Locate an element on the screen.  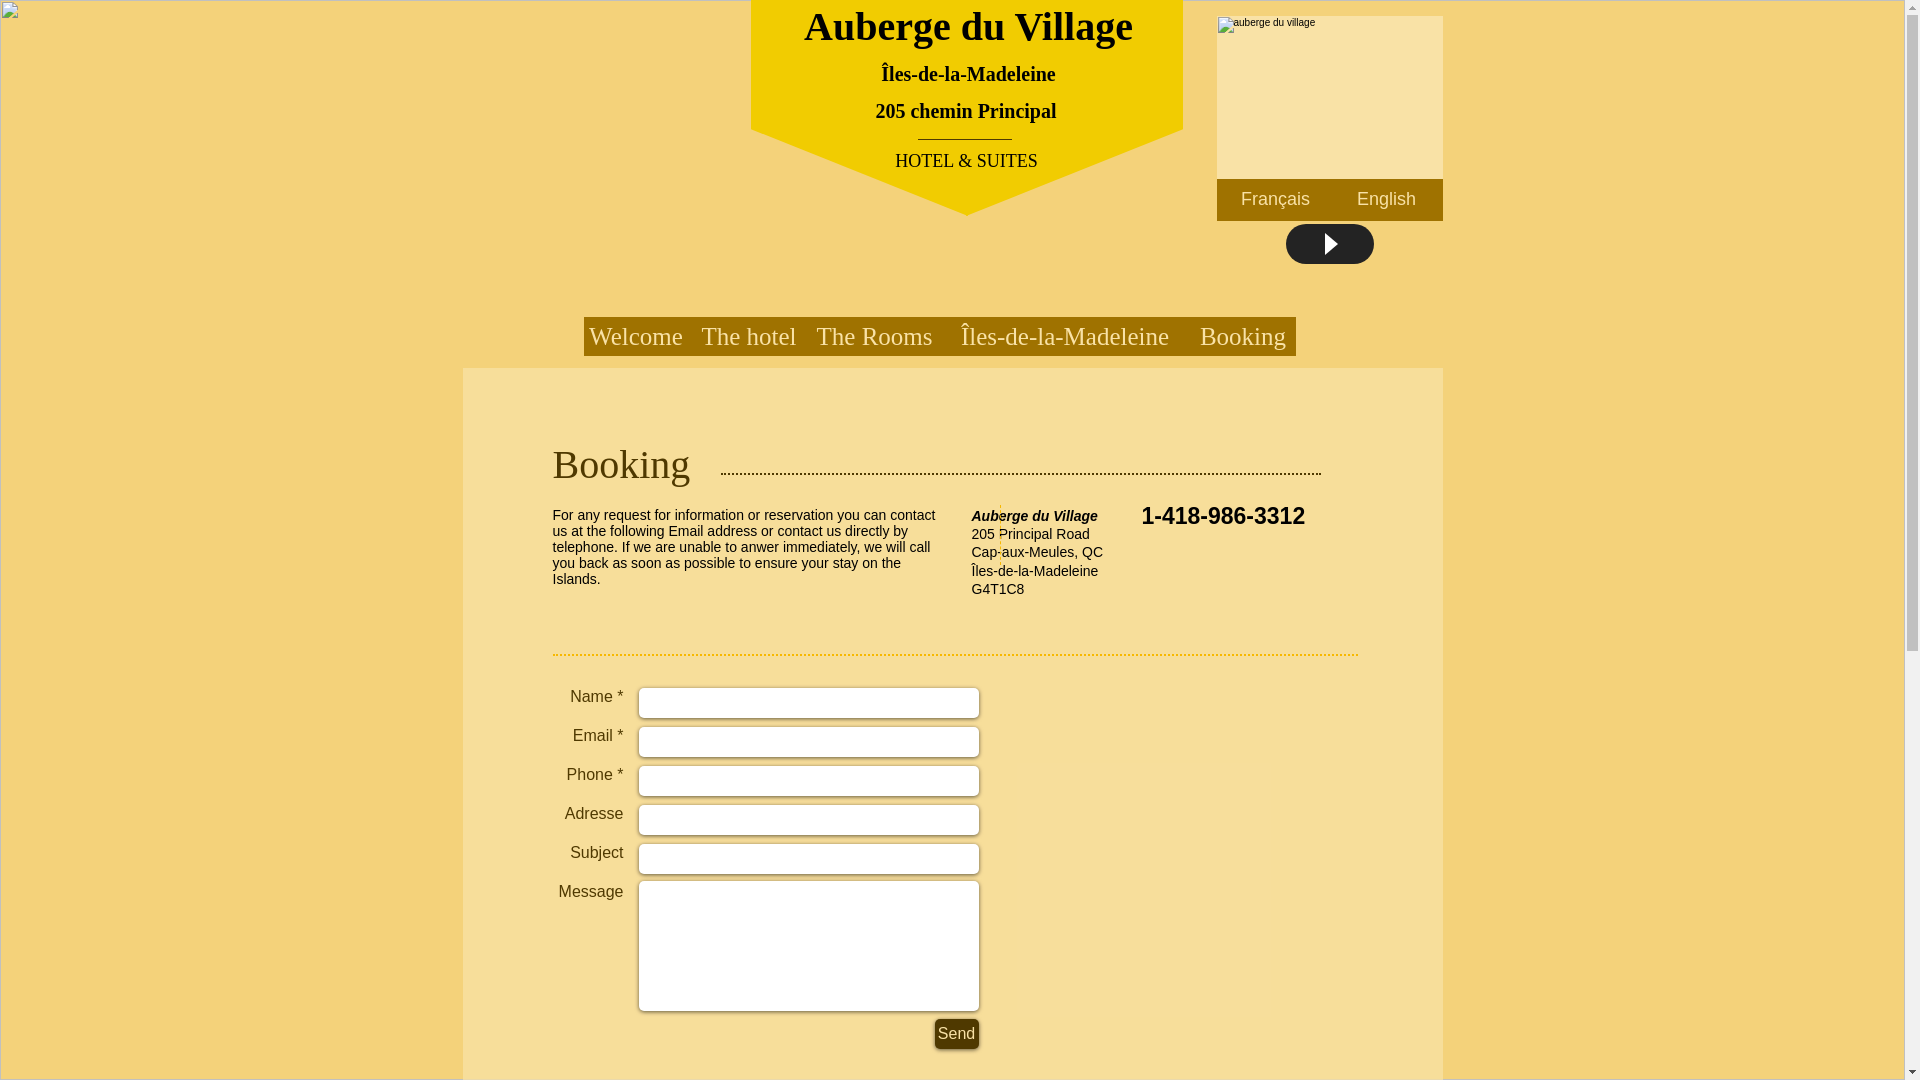
The hotel is located at coordinates (748, 336).